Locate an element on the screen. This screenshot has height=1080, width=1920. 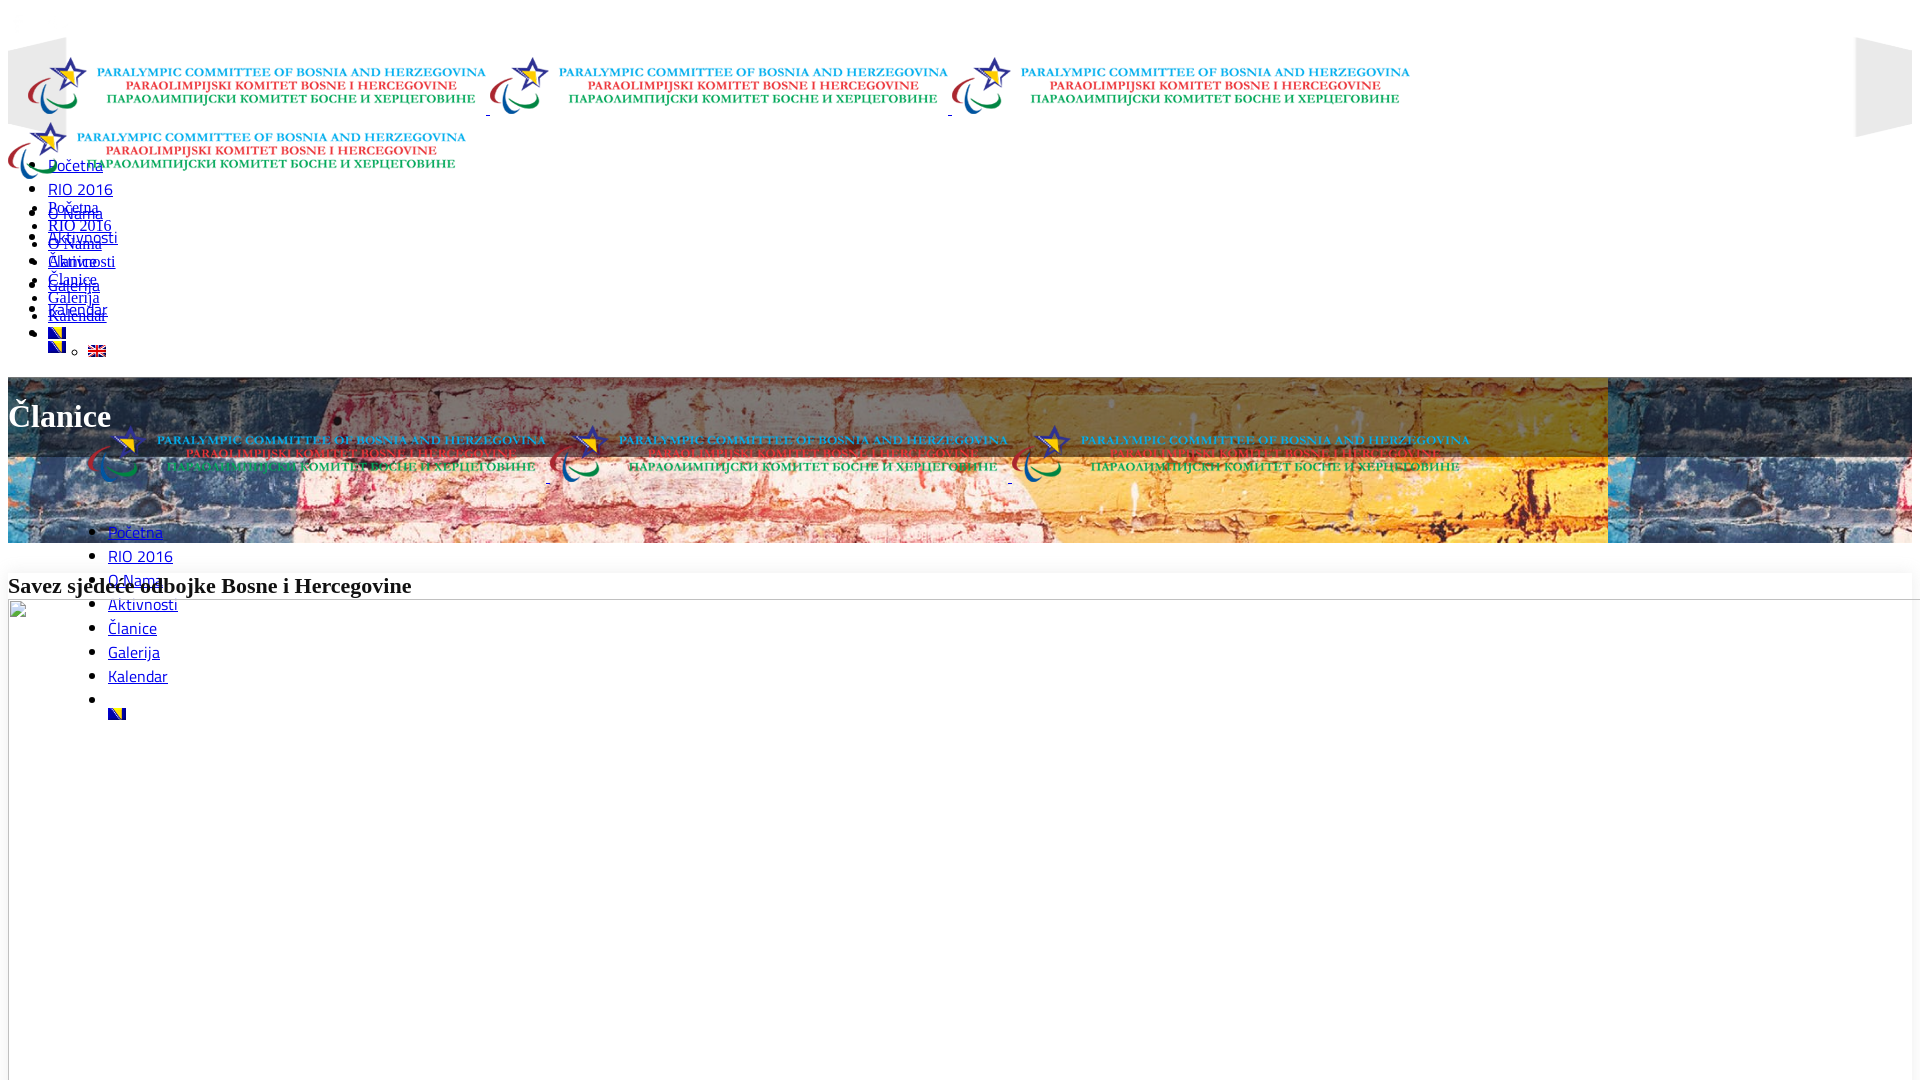
Aktivnosti is located at coordinates (143, 604).